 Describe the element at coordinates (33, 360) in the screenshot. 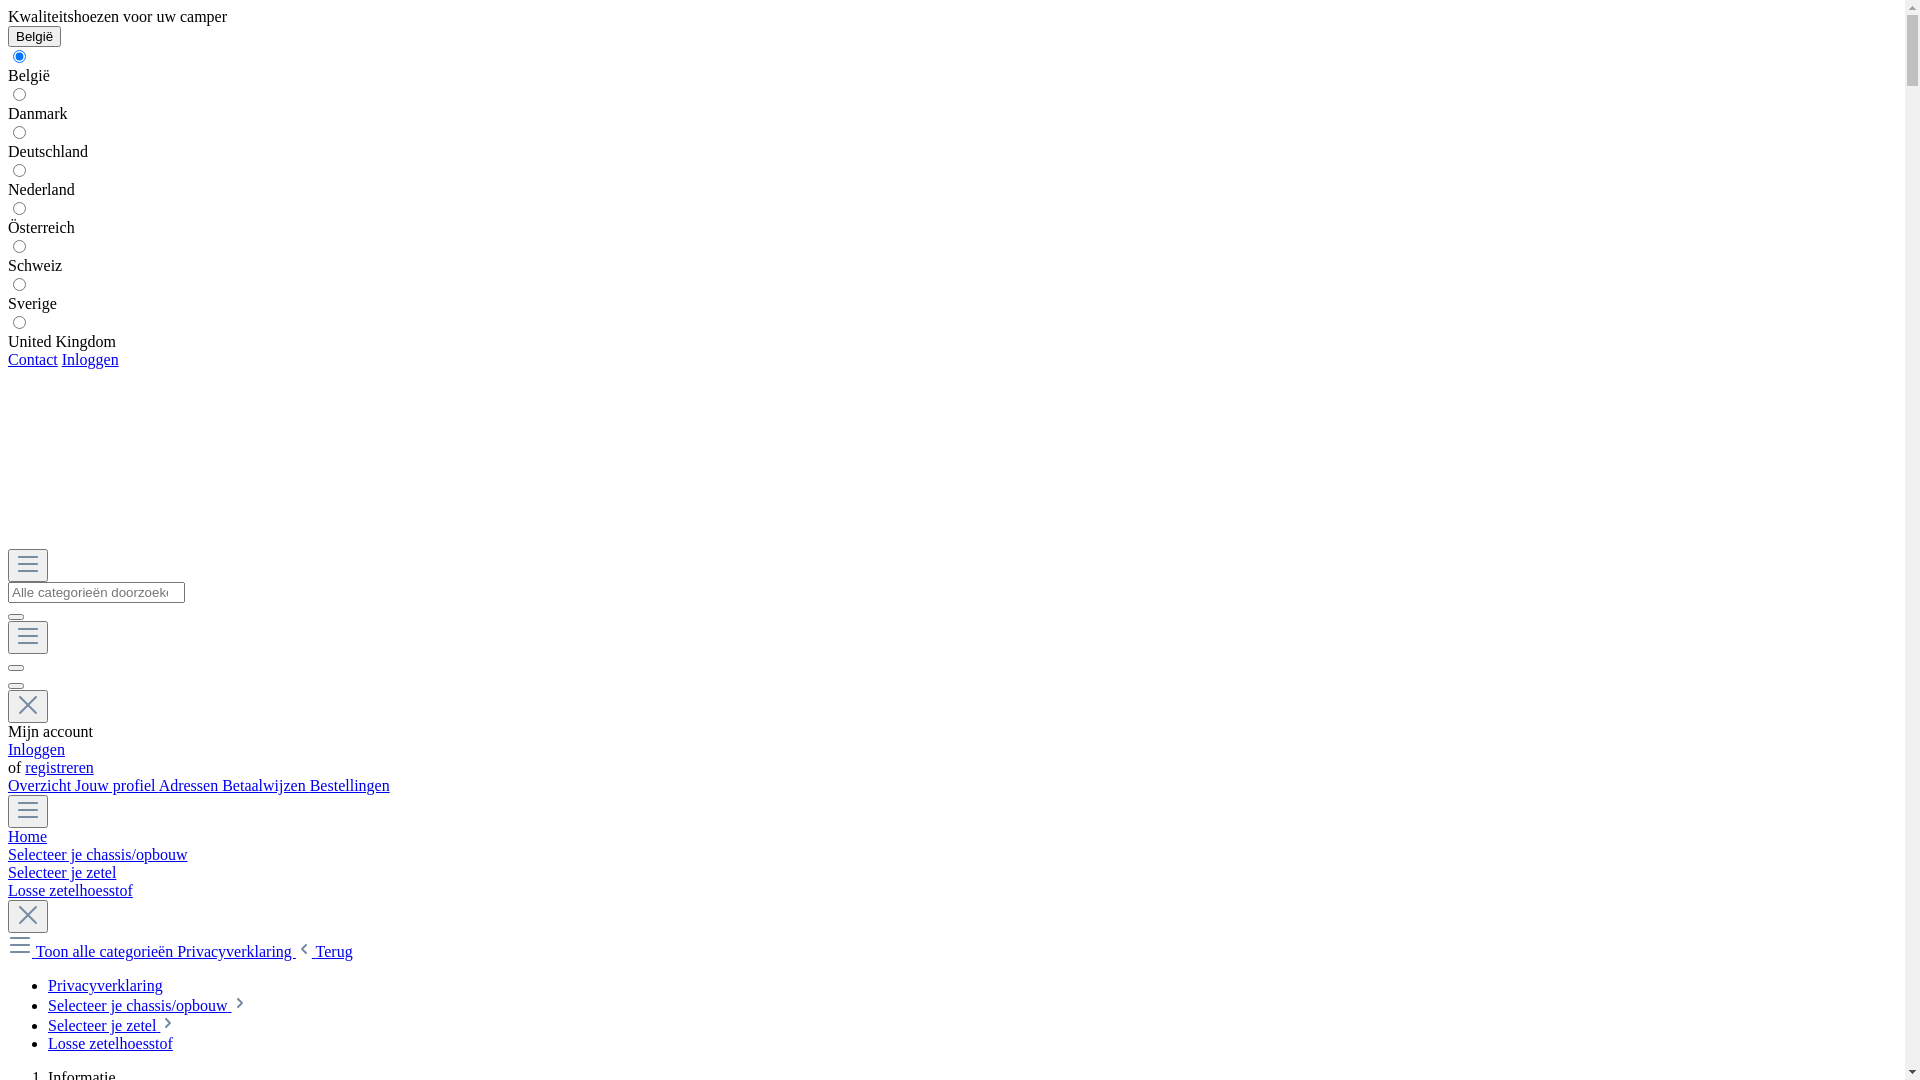

I see `Contact` at that location.